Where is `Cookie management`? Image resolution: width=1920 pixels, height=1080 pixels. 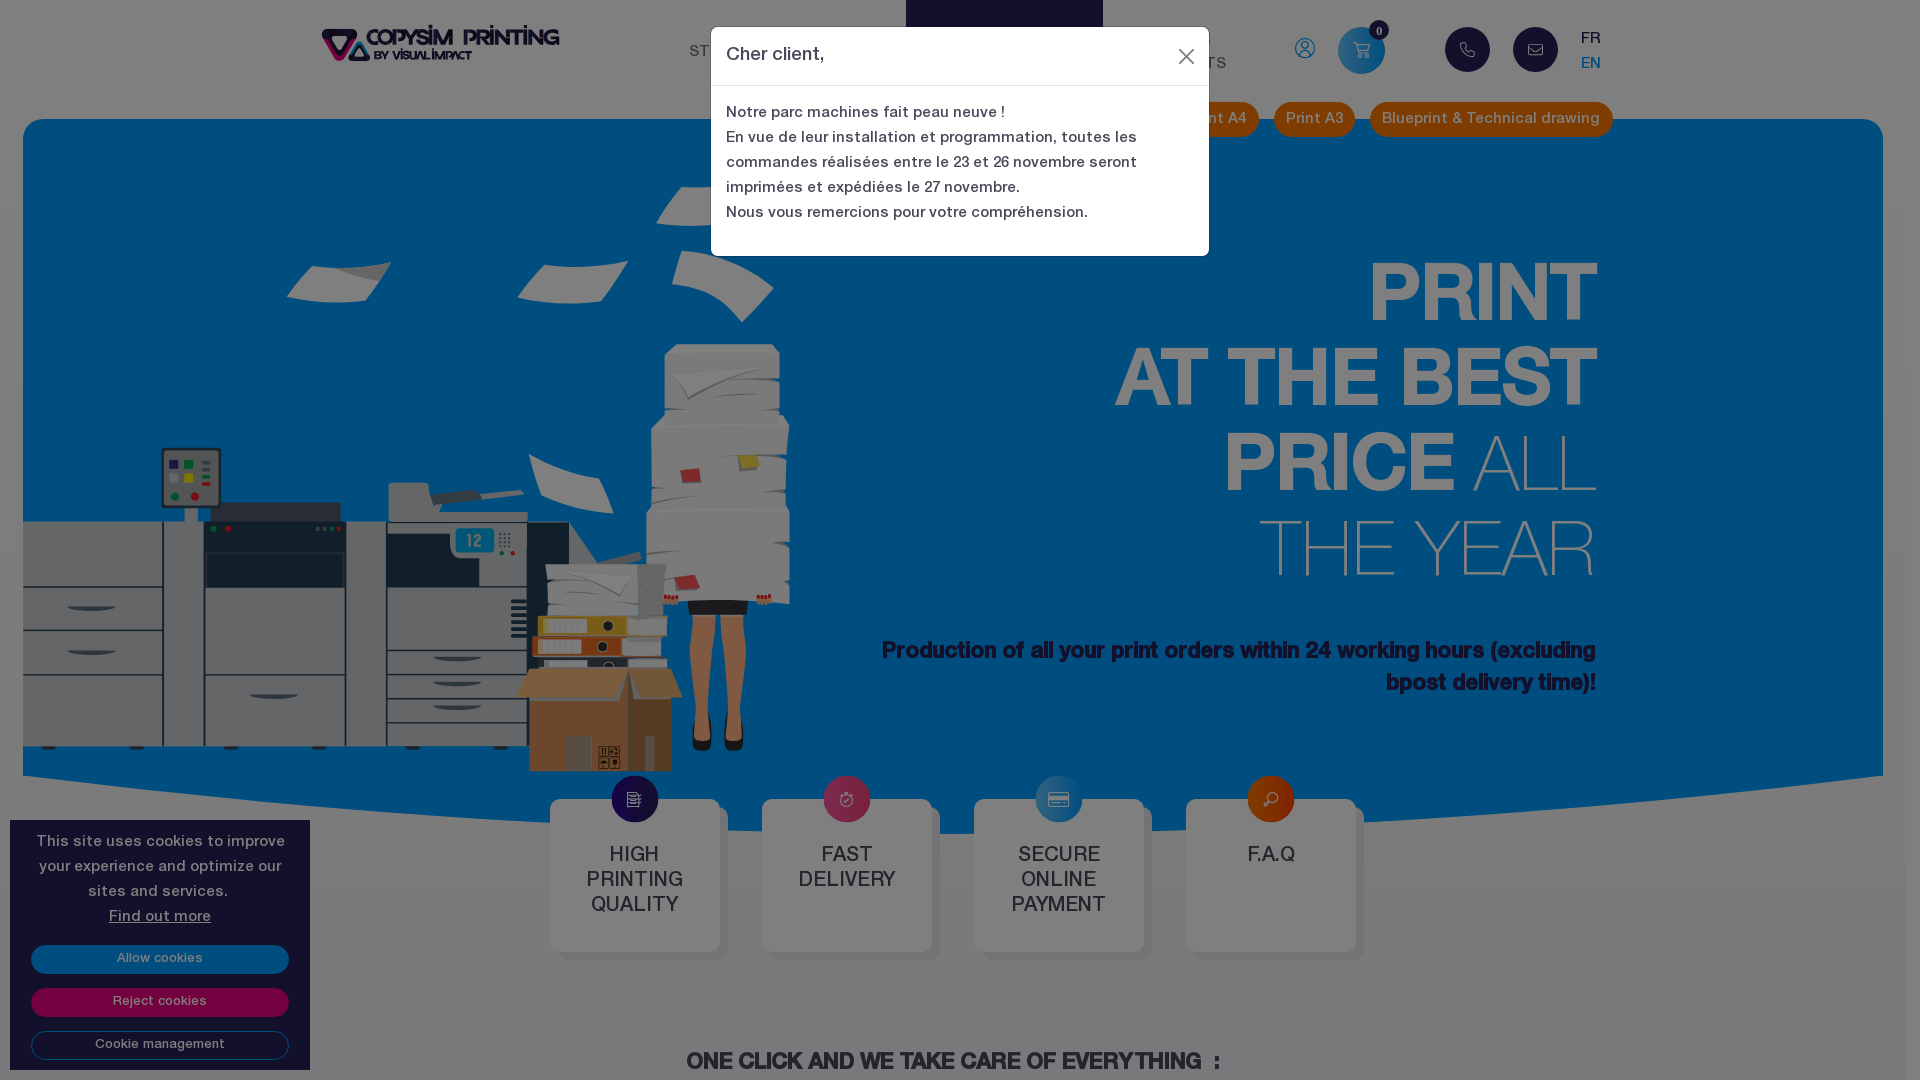 Cookie management is located at coordinates (160, 1046).